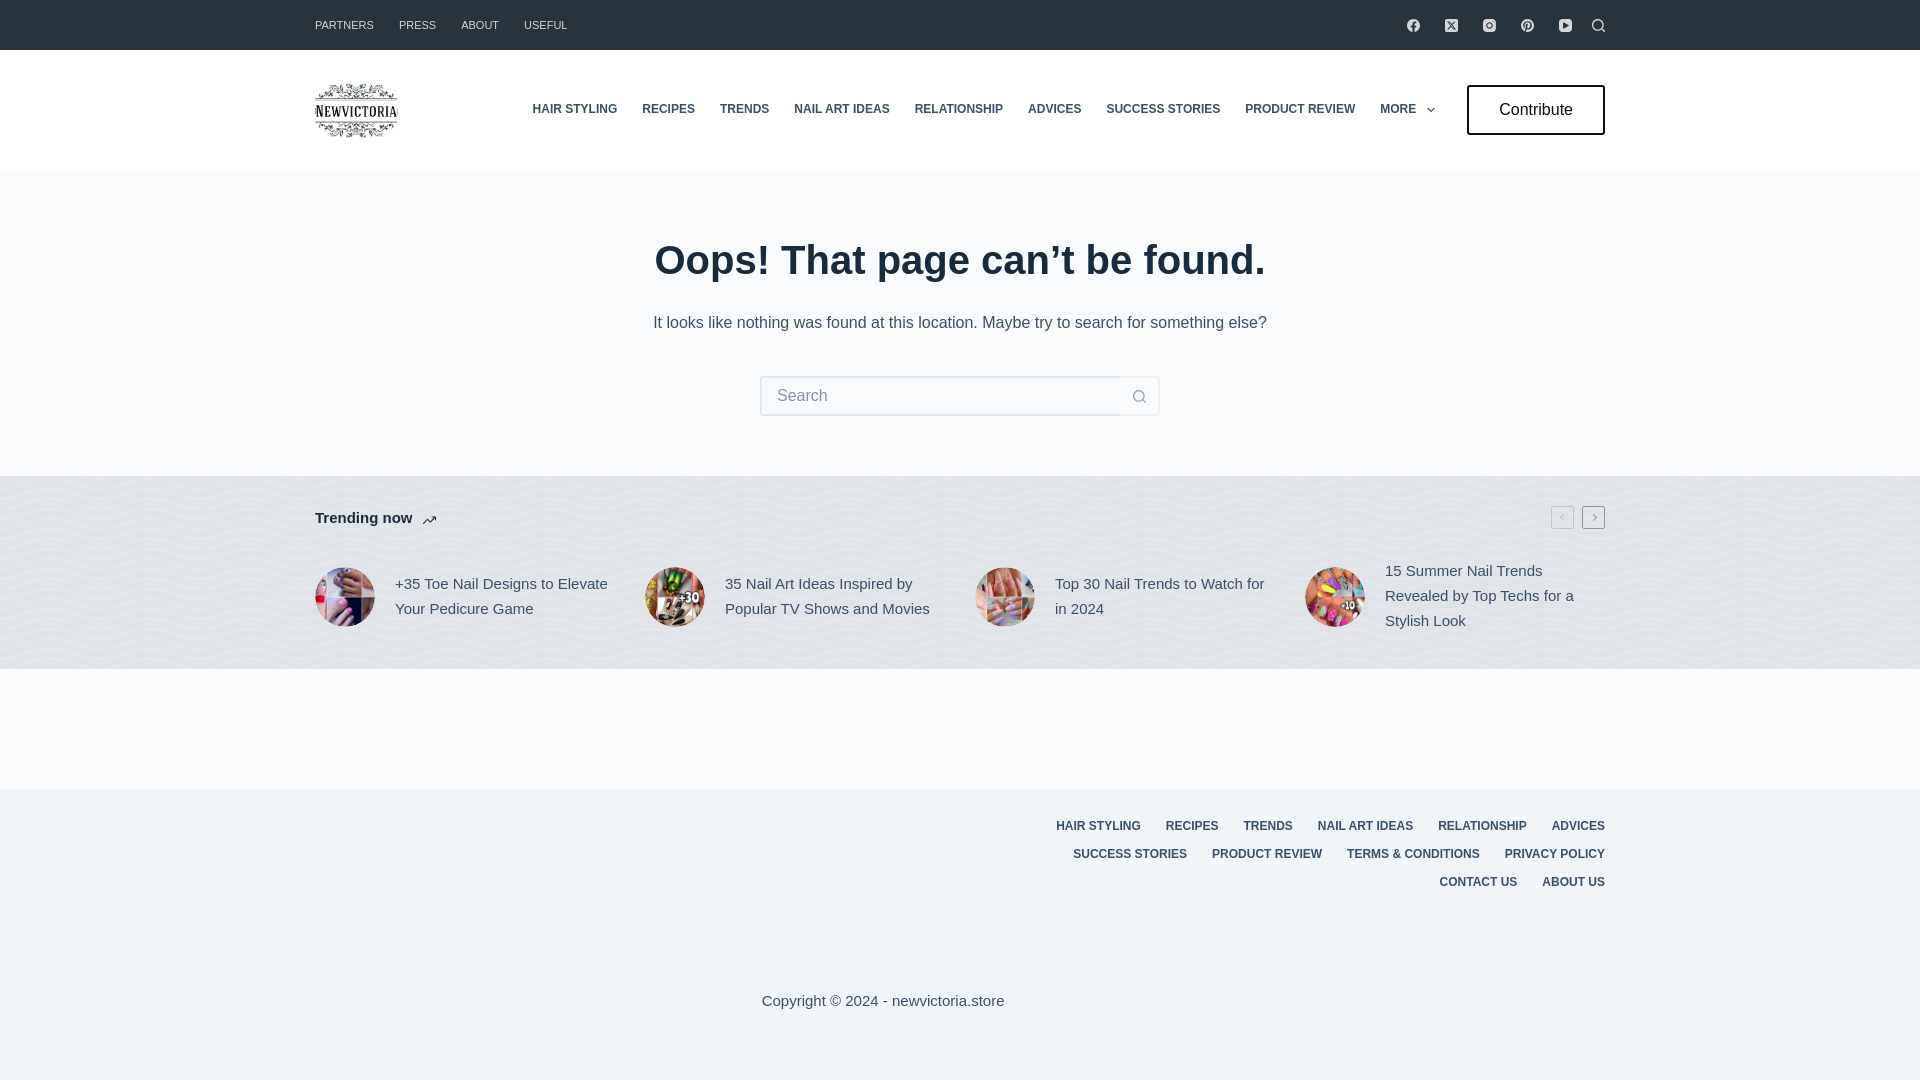 The height and width of the screenshot is (1080, 1920). What do you see at coordinates (842, 109) in the screenshot?
I see `NAIL ART IDEAS` at bounding box center [842, 109].